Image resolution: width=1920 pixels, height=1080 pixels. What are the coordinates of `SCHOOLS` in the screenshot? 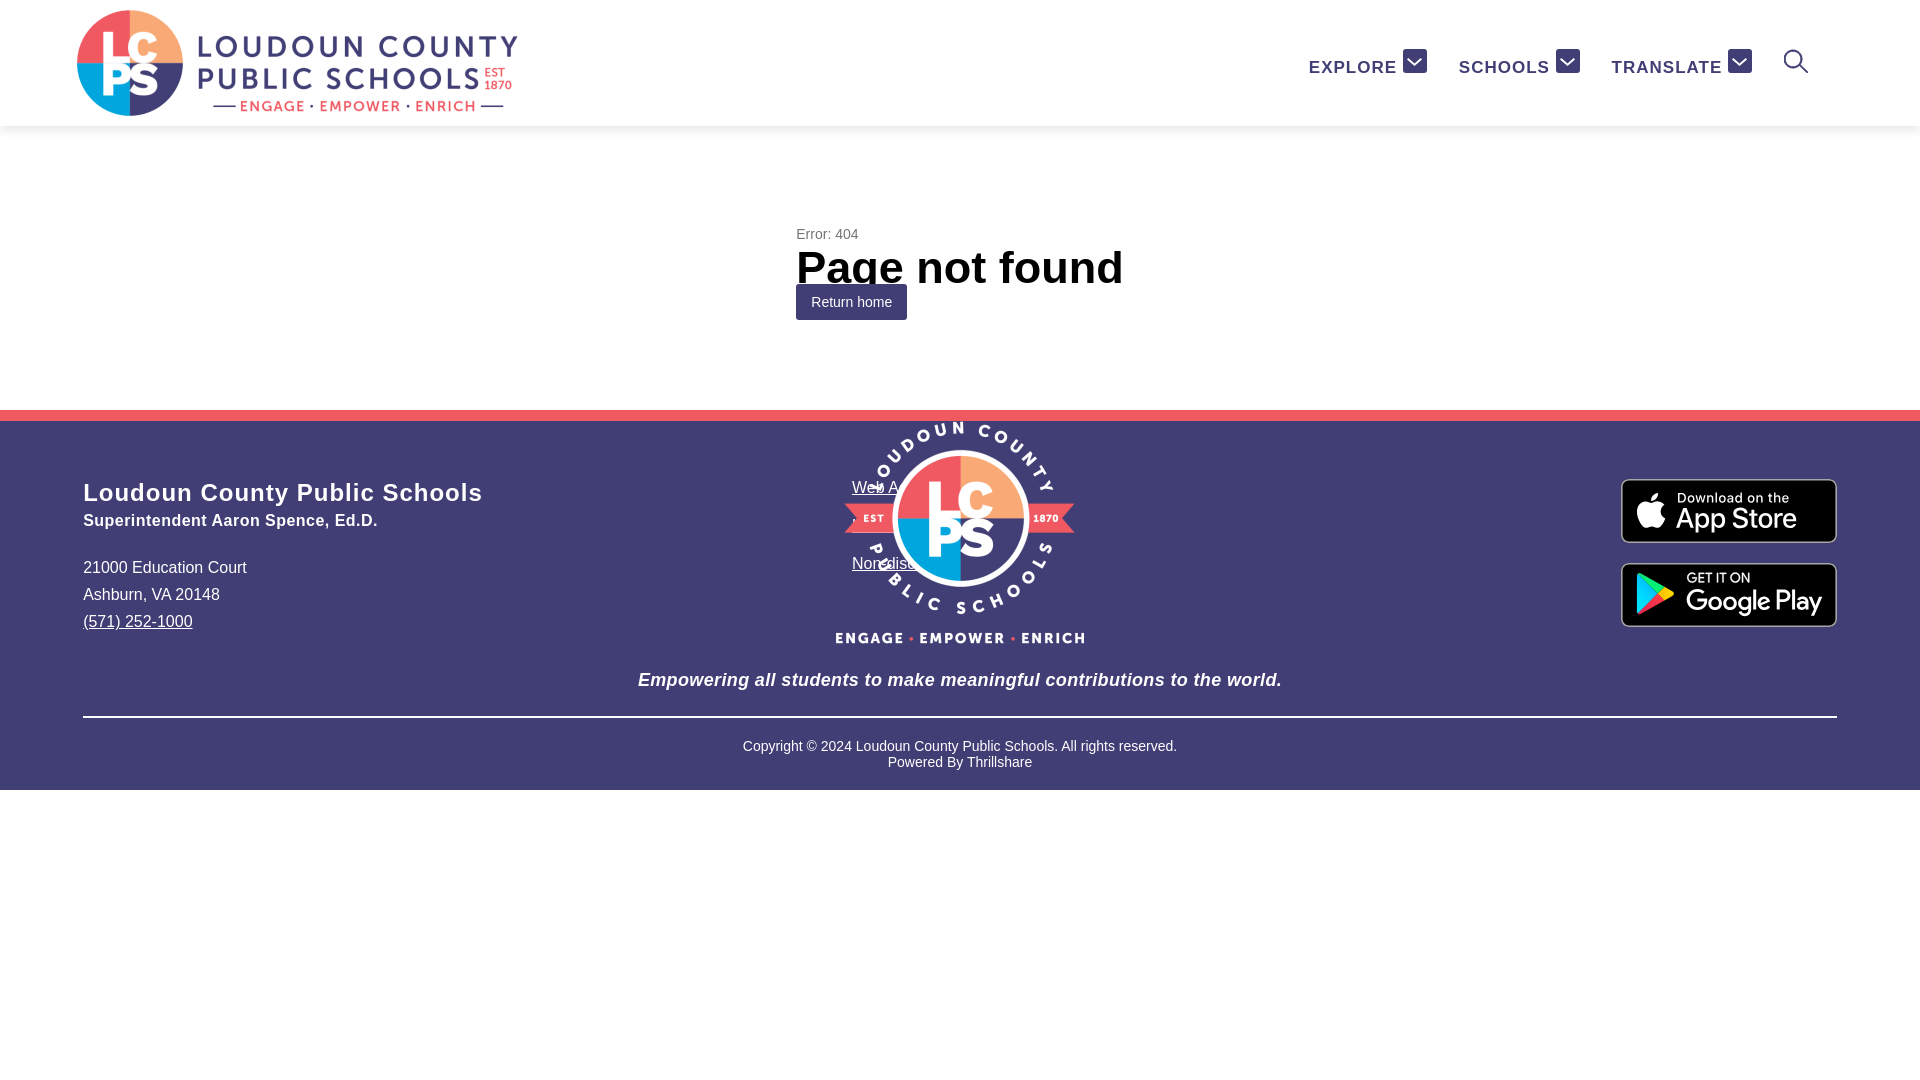 It's located at (1520, 64).